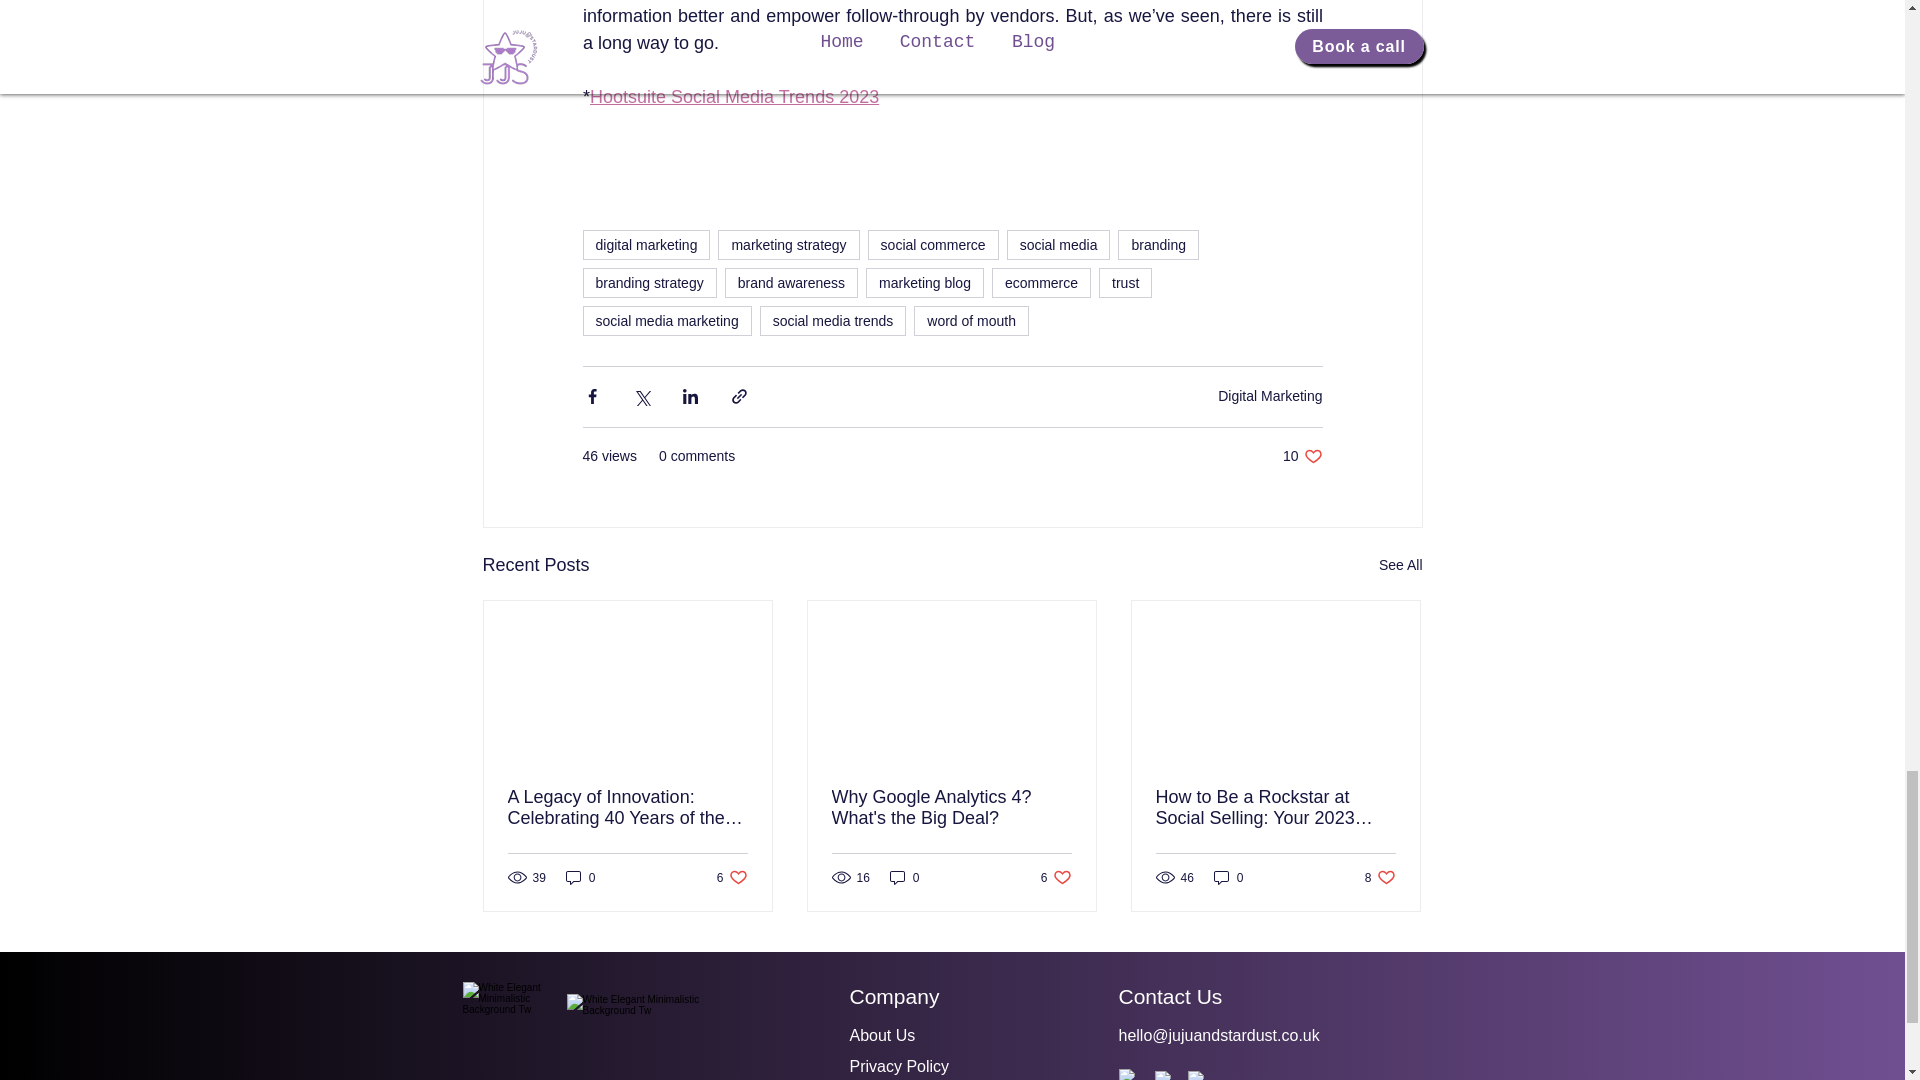 The image size is (1920, 1080). What do you see at coordinates (734, 96) in the screenshot?
I see `Hootsuite Social Media Trends 2023` at bounding box center [734, 96].